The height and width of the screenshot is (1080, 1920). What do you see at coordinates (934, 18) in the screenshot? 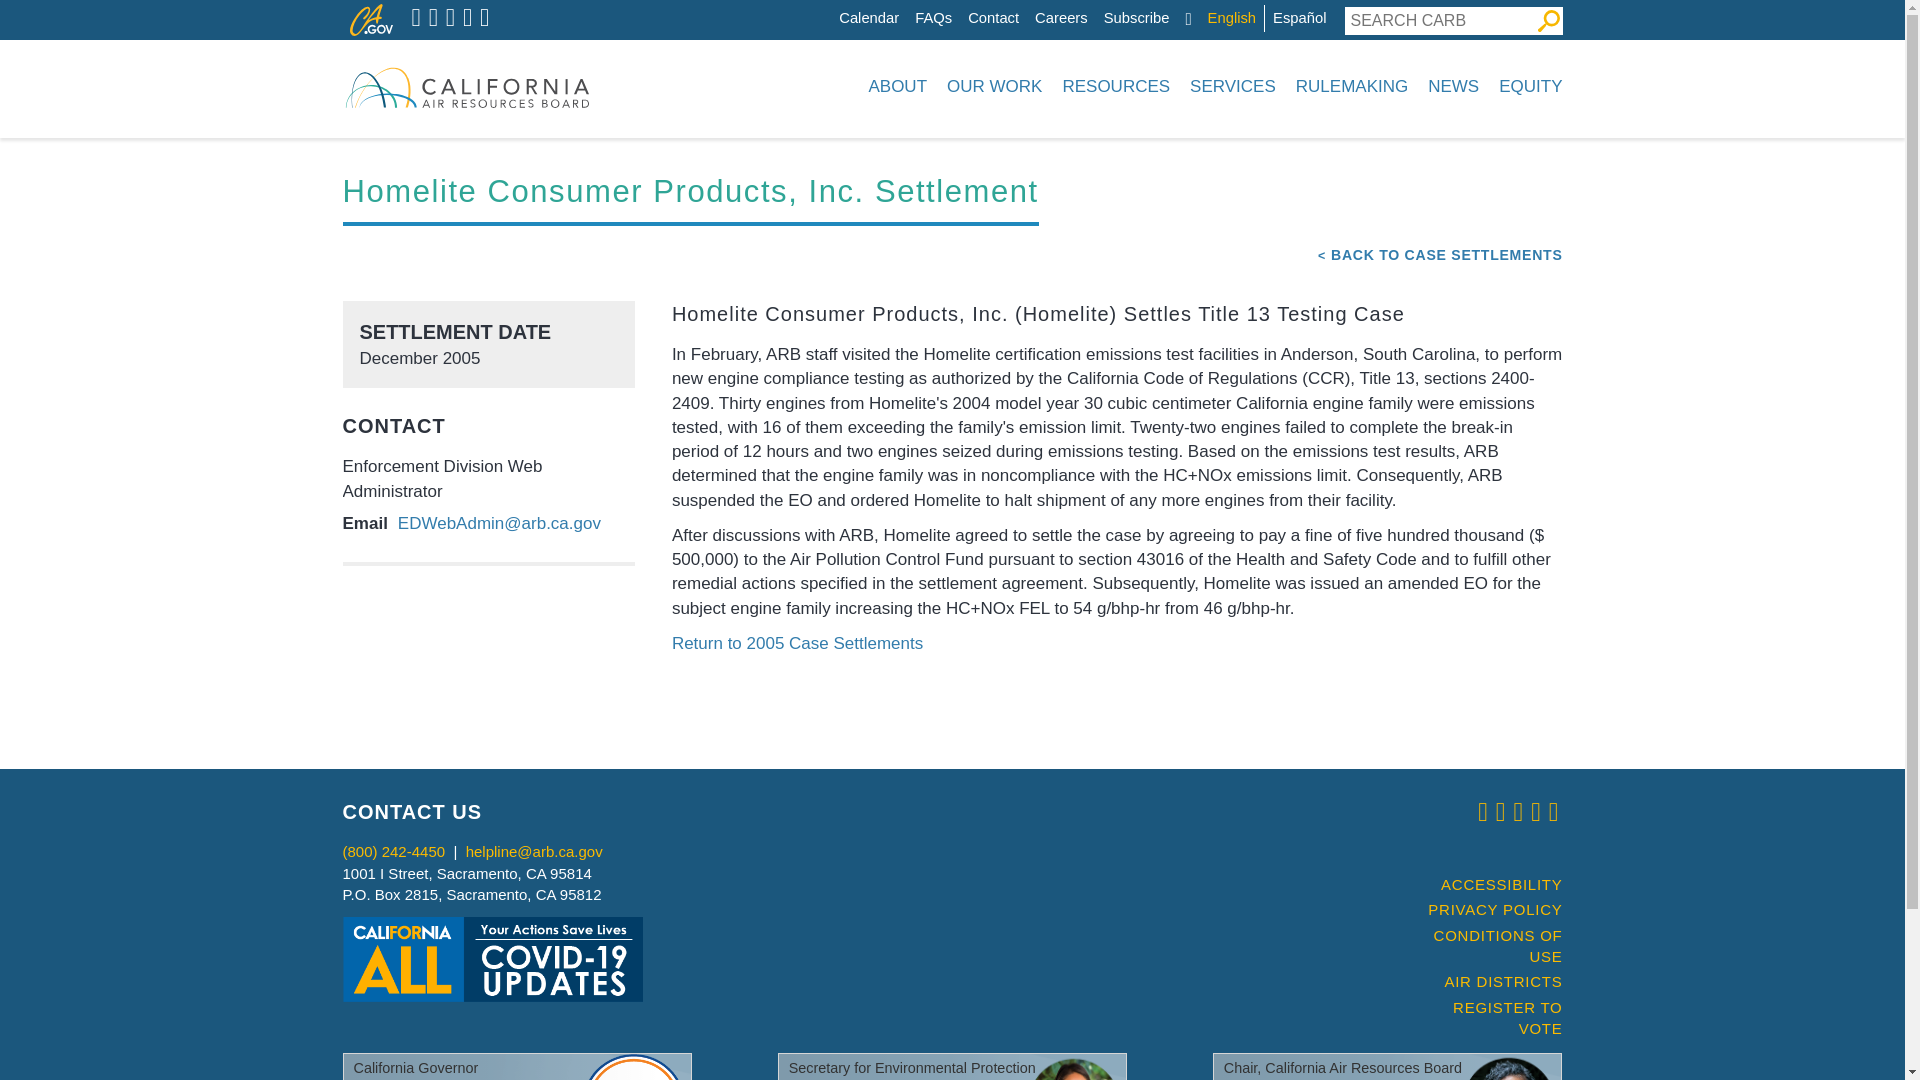
I see `FAQs` at bounding box center [934, 18].